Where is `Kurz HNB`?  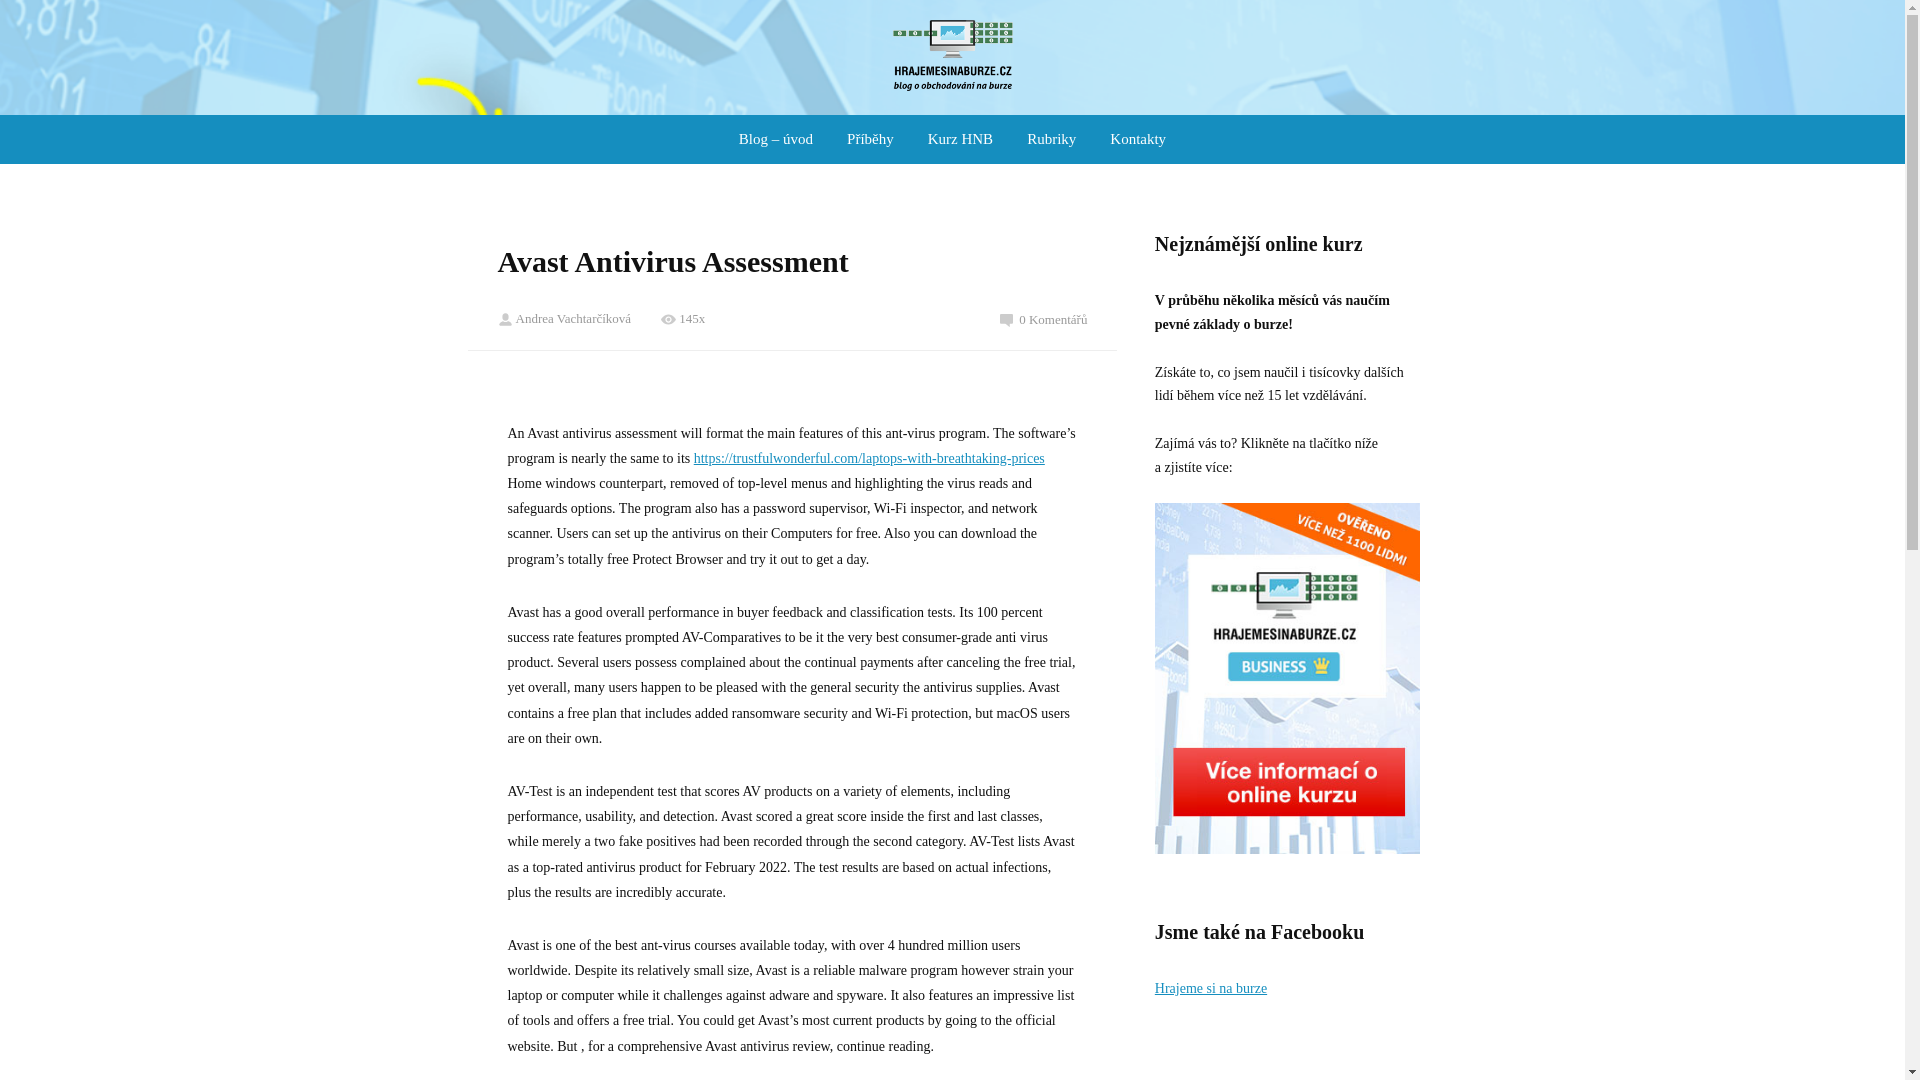
Kurz HNB is located at coordinates (960, 139).